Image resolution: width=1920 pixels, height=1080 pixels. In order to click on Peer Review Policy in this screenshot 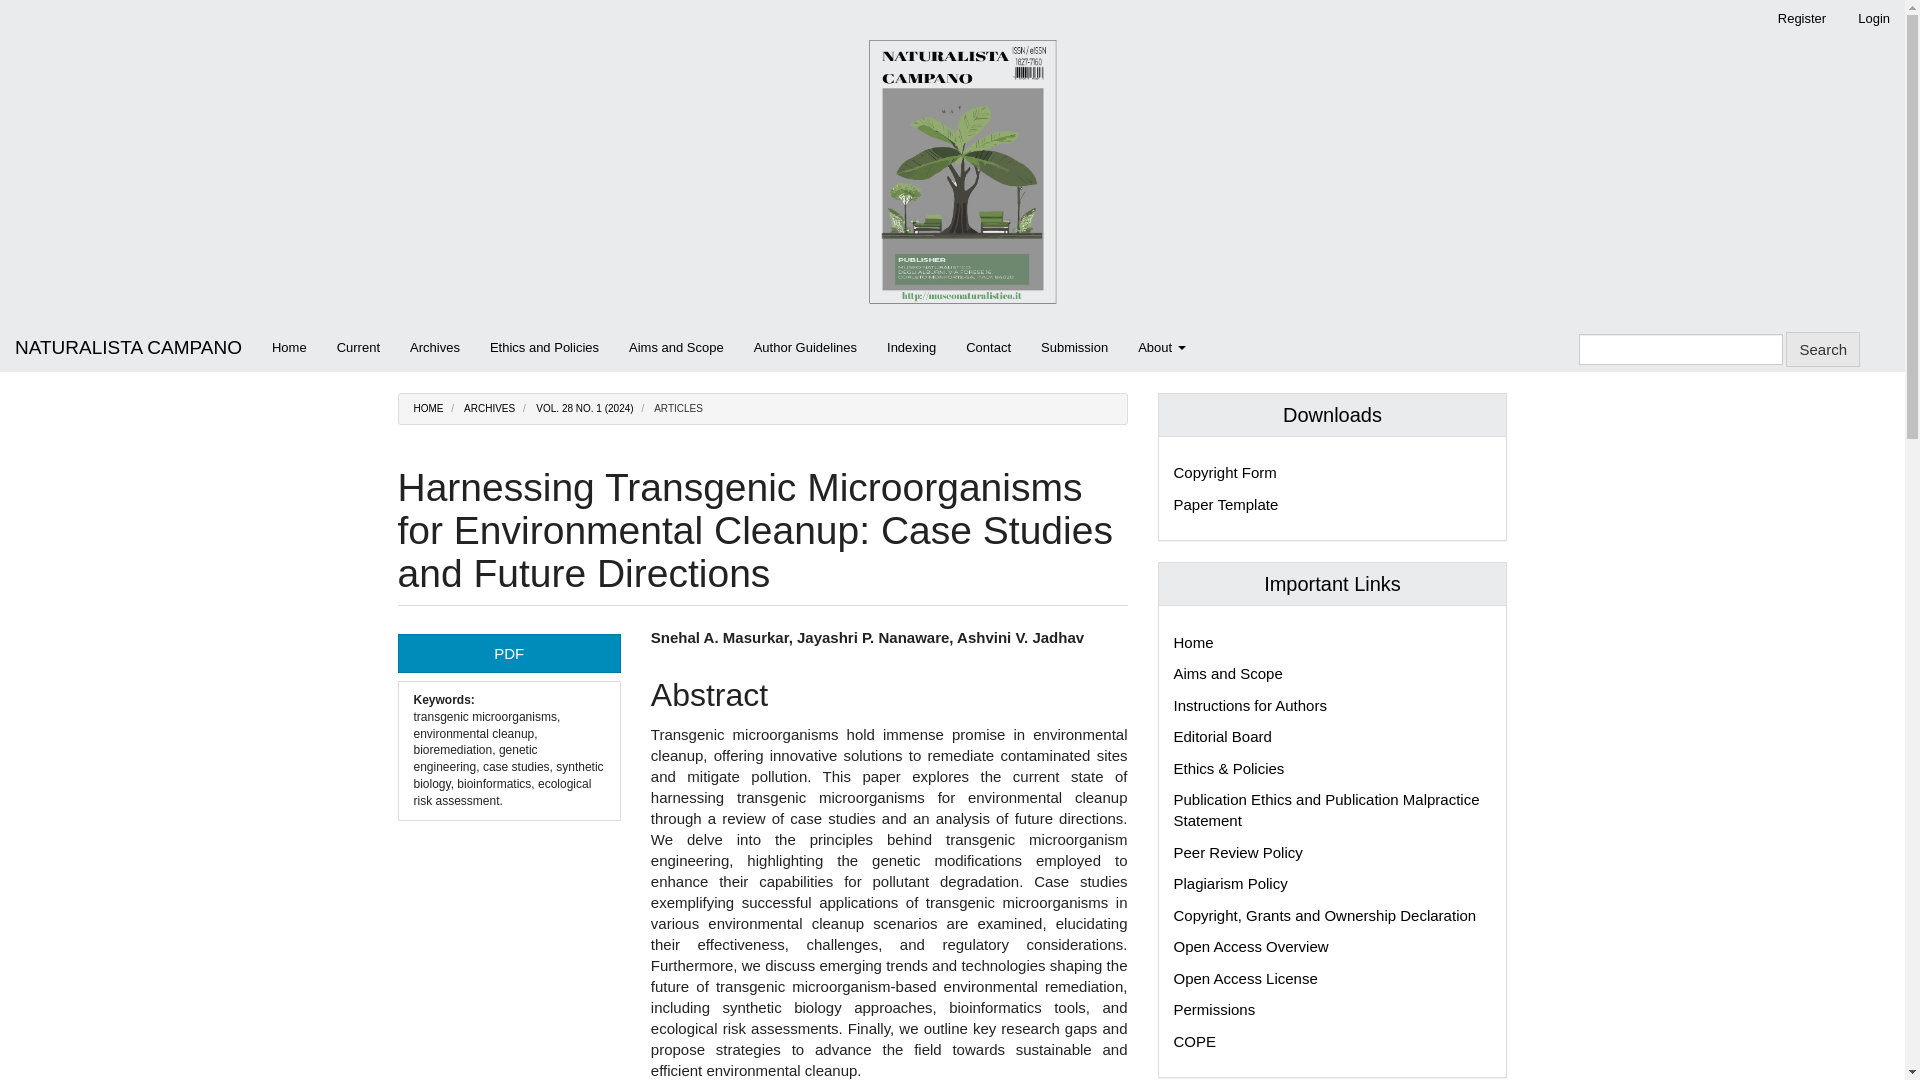, I will do `click(1238, 852)`.